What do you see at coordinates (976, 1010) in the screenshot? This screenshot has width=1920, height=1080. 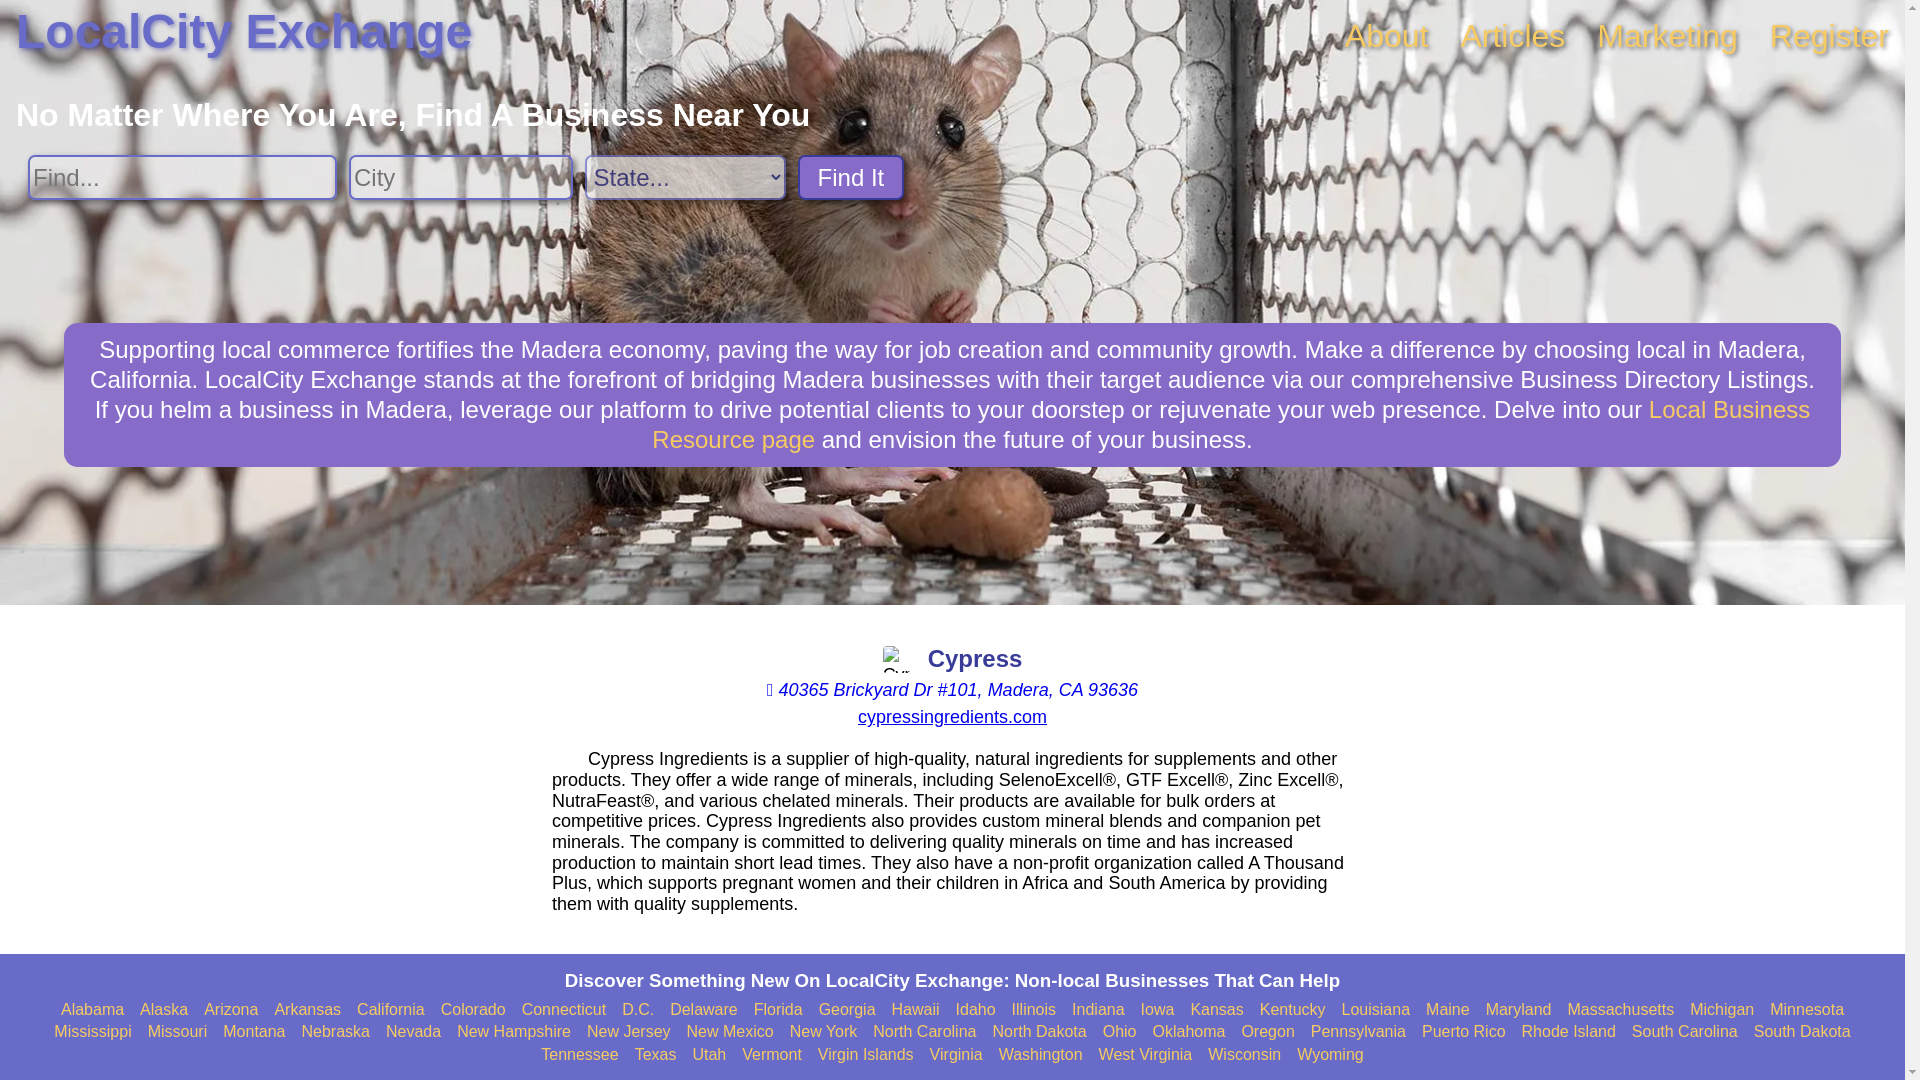 I see `Find Businesses in Idaho` at bounding box center [976, 1010].